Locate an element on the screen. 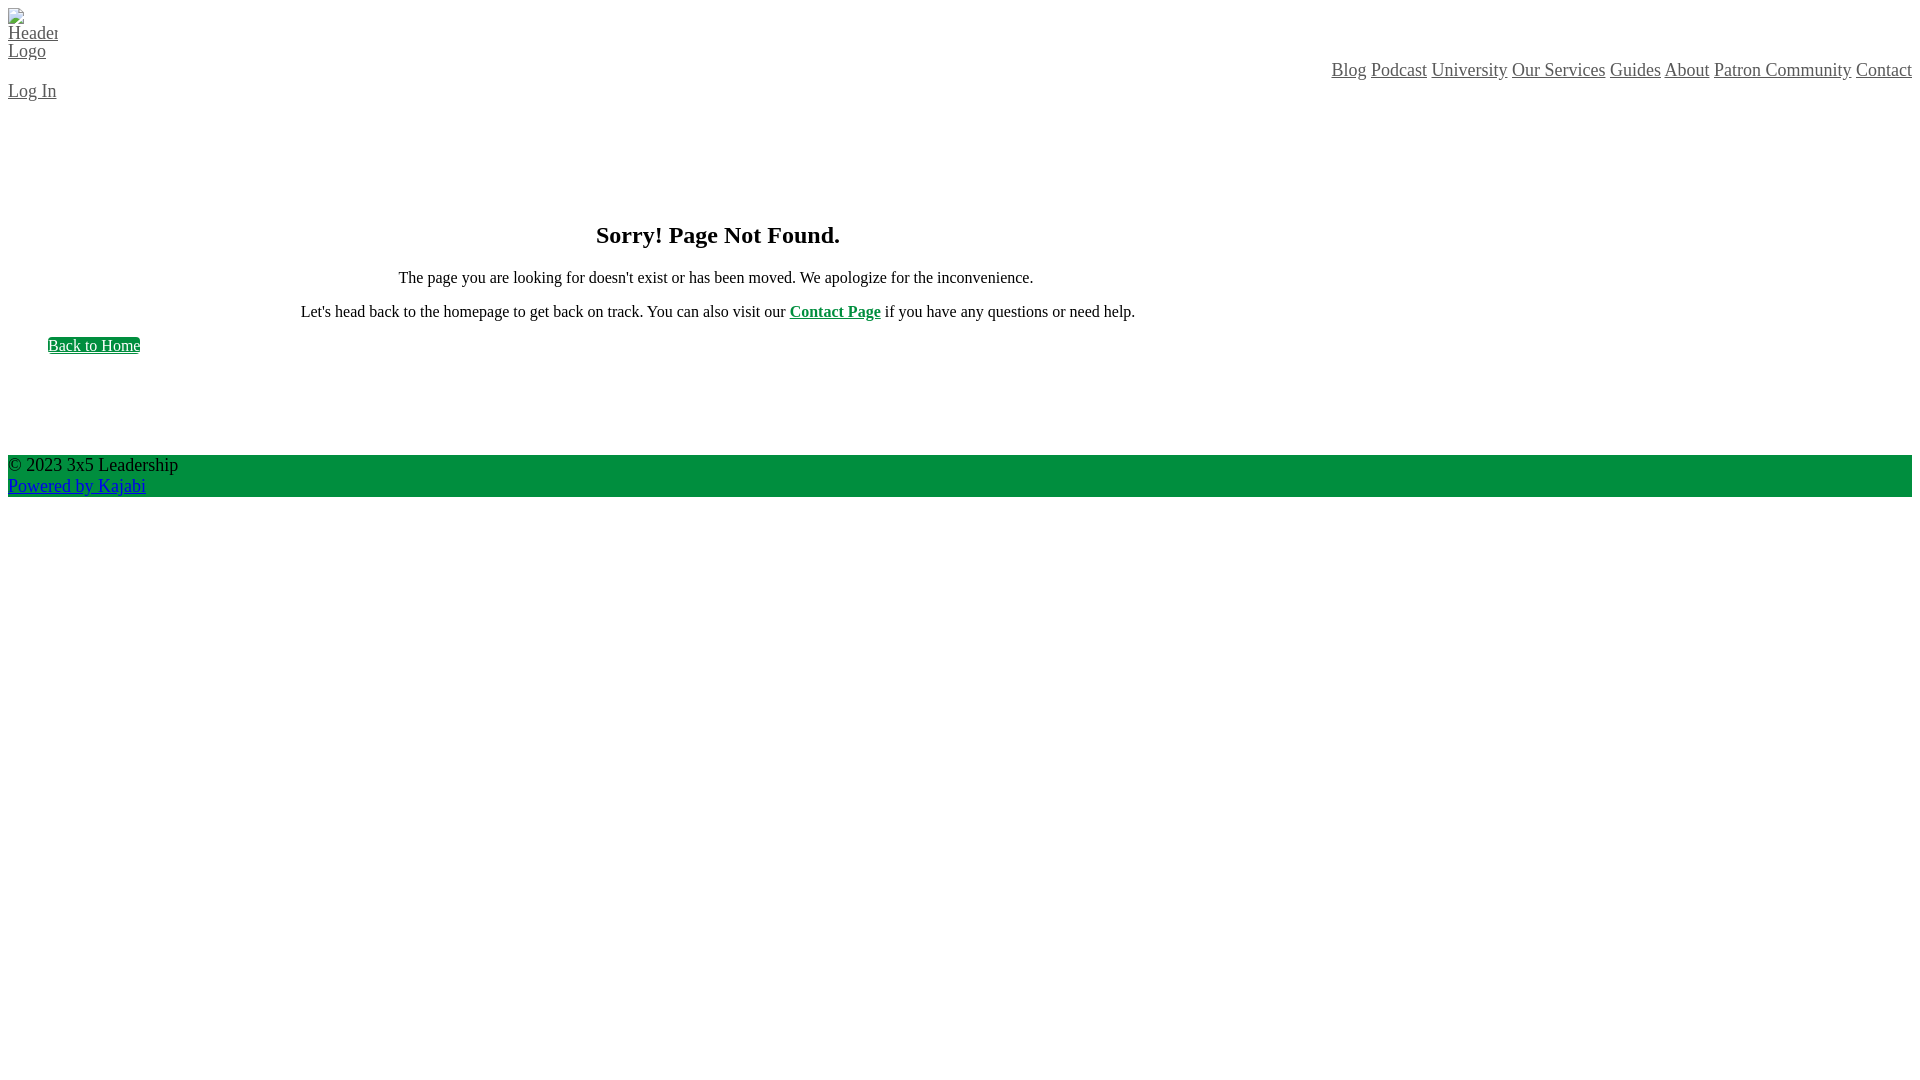  University is located at coordinates (1469, 70).